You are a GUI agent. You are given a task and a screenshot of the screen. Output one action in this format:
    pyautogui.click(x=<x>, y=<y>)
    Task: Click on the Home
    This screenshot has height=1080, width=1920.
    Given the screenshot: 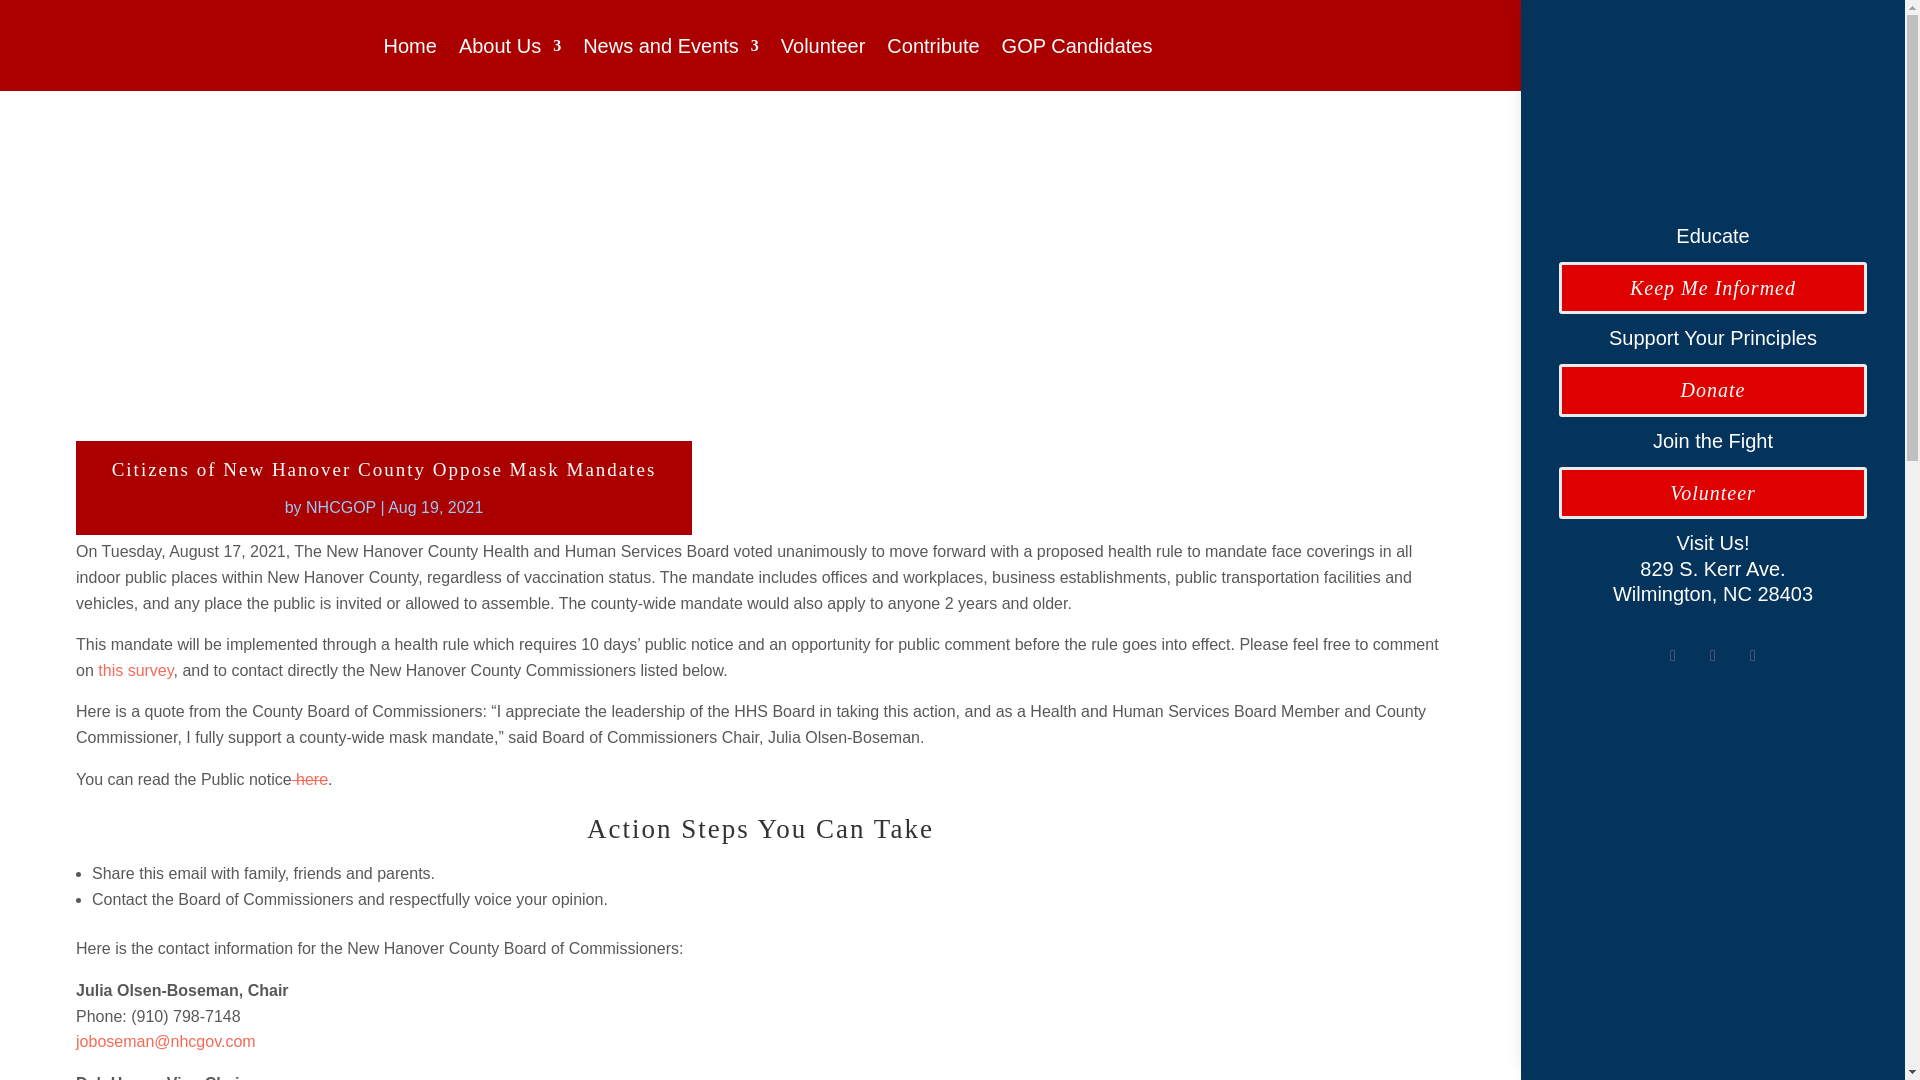 What is the action you would take?
    pyautogui.click(x=410, y=49)
    